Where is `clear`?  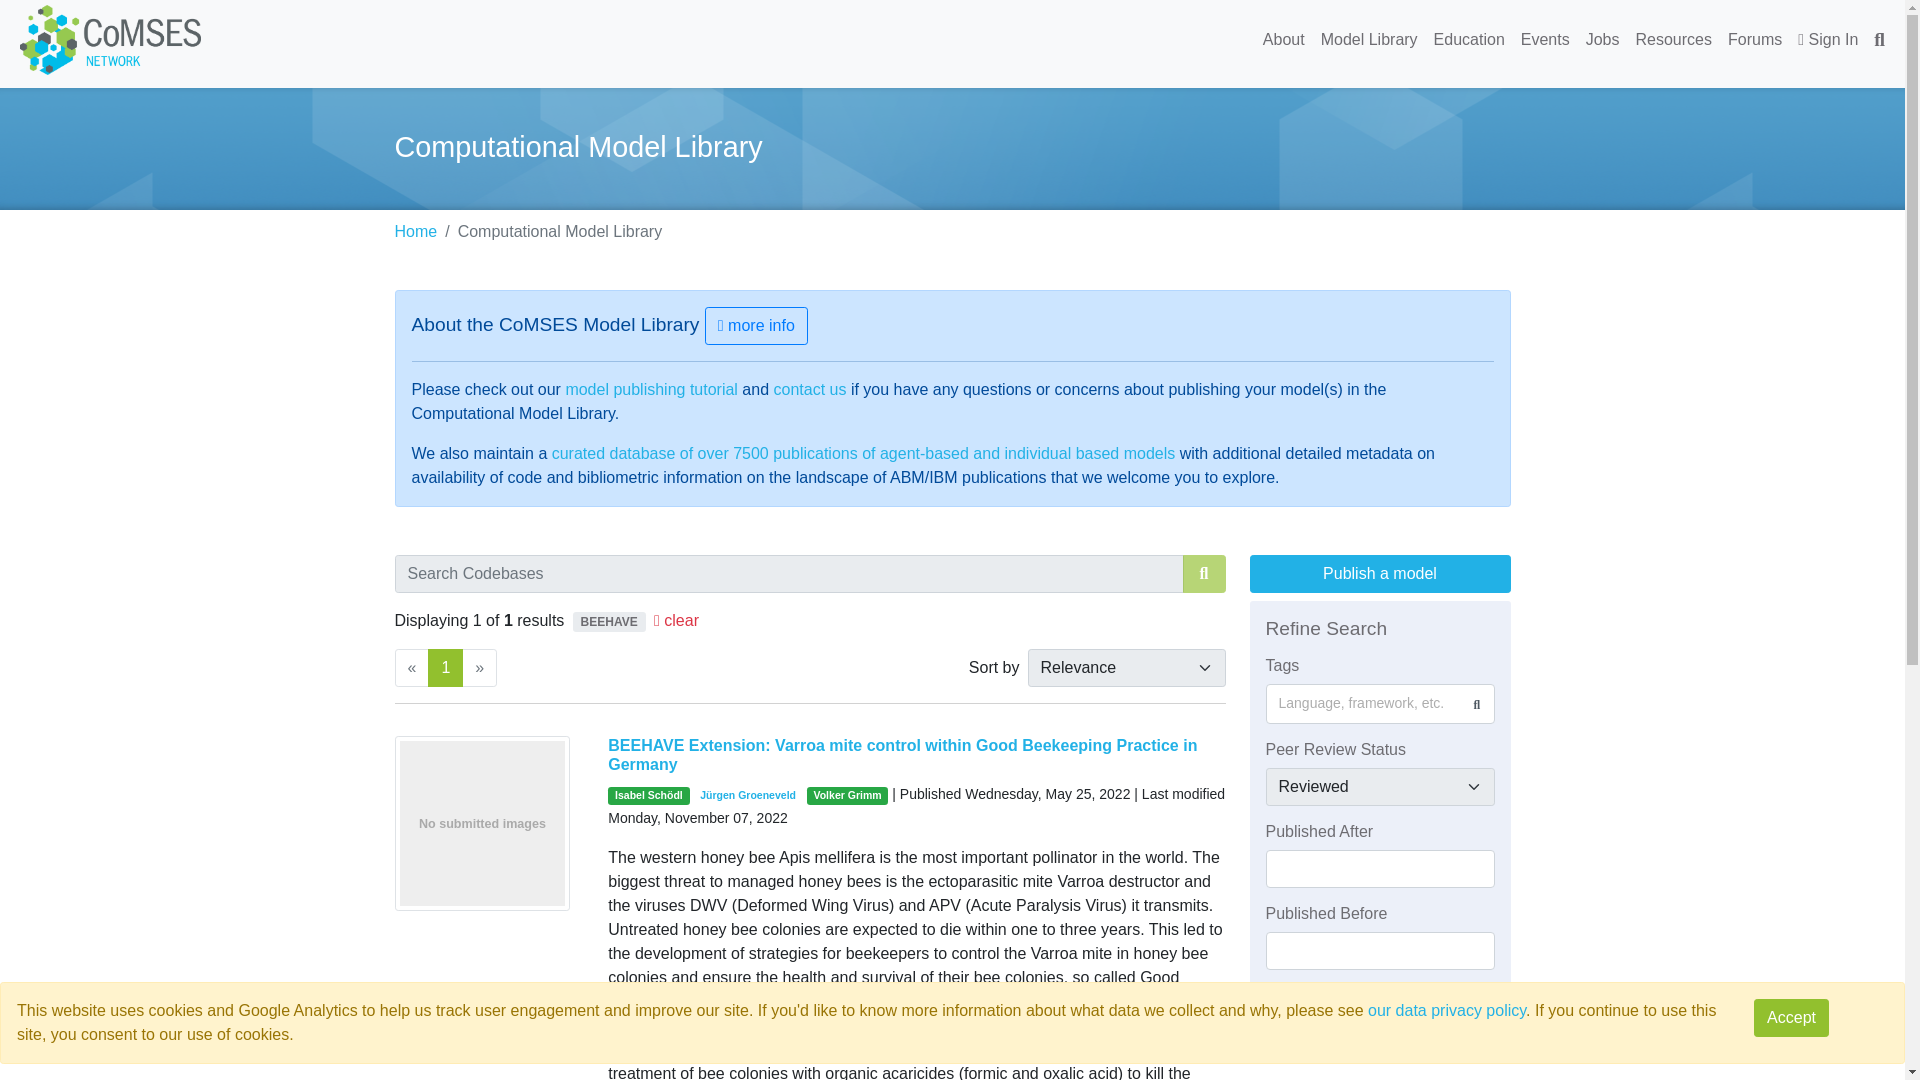 clear is located at coordinates (676, 620).